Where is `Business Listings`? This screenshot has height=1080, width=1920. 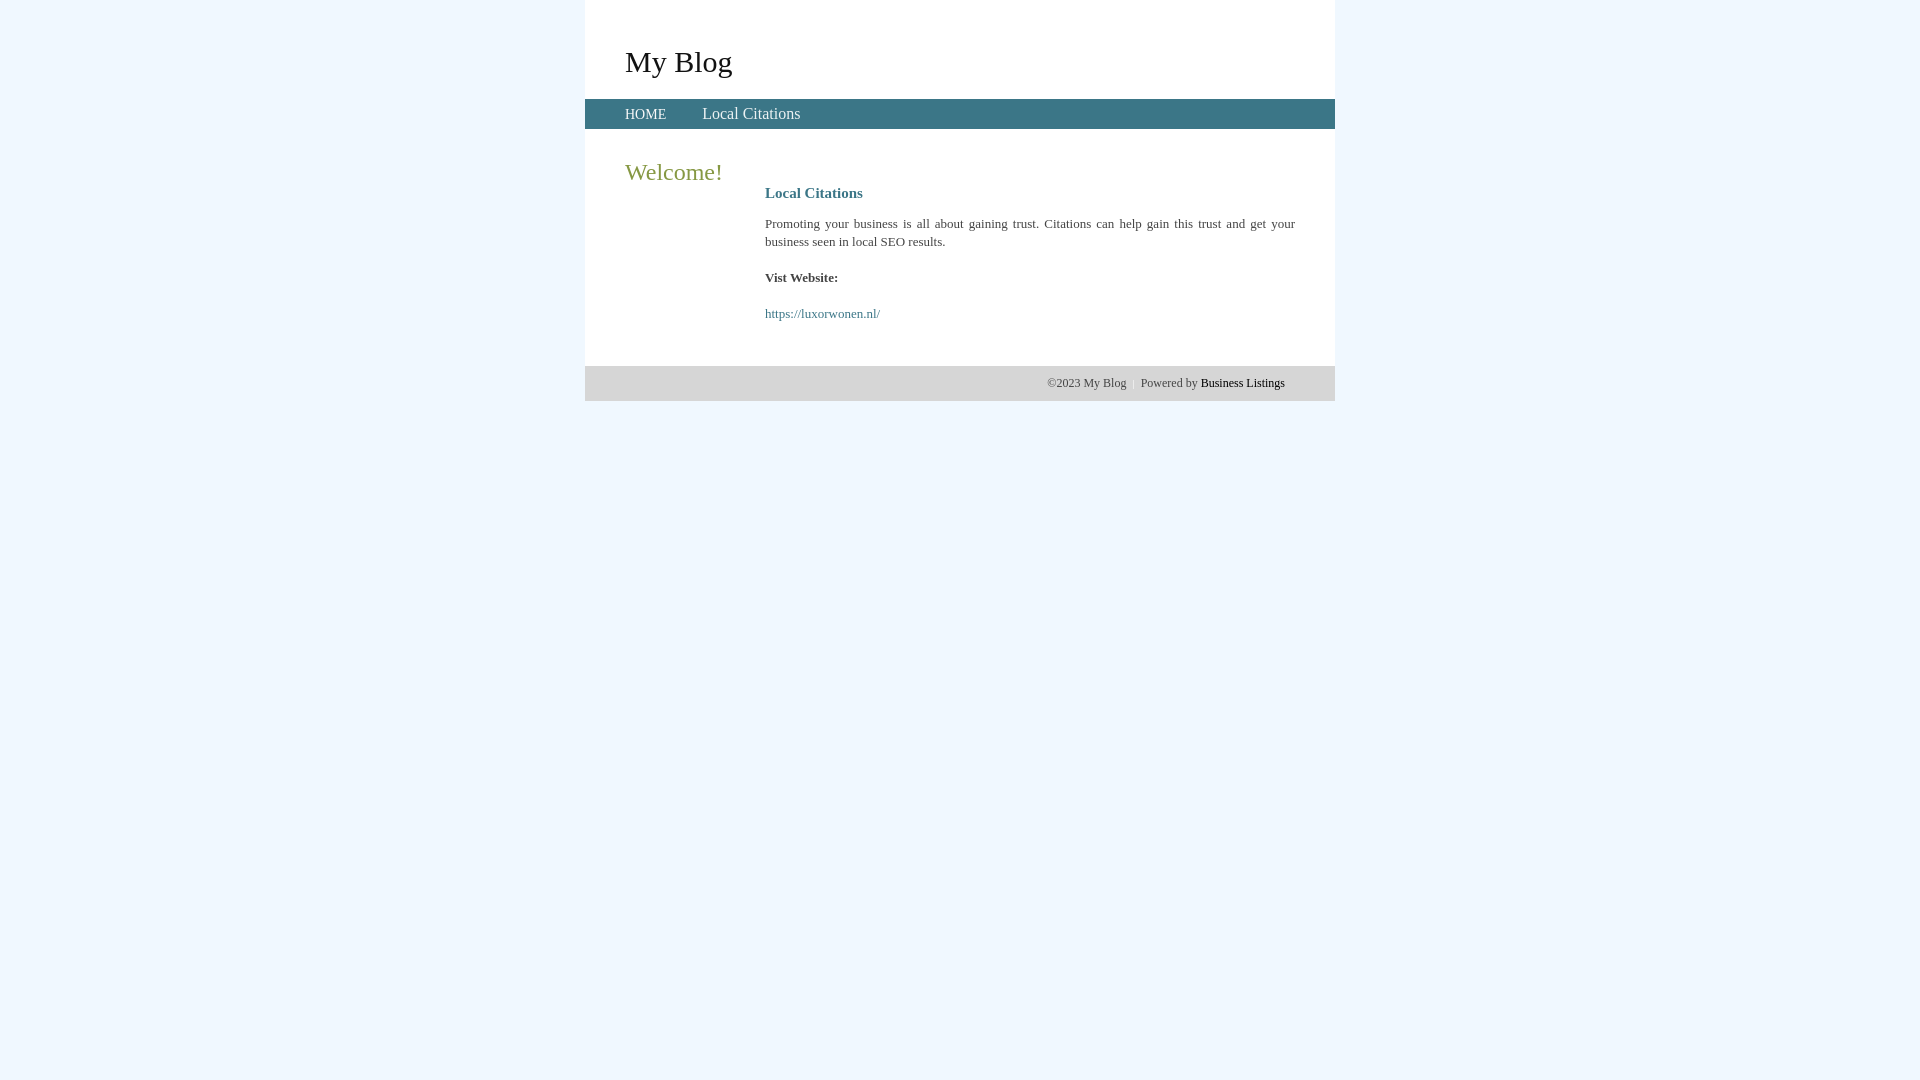
Business Listings is located at coordinates (1243, 383).